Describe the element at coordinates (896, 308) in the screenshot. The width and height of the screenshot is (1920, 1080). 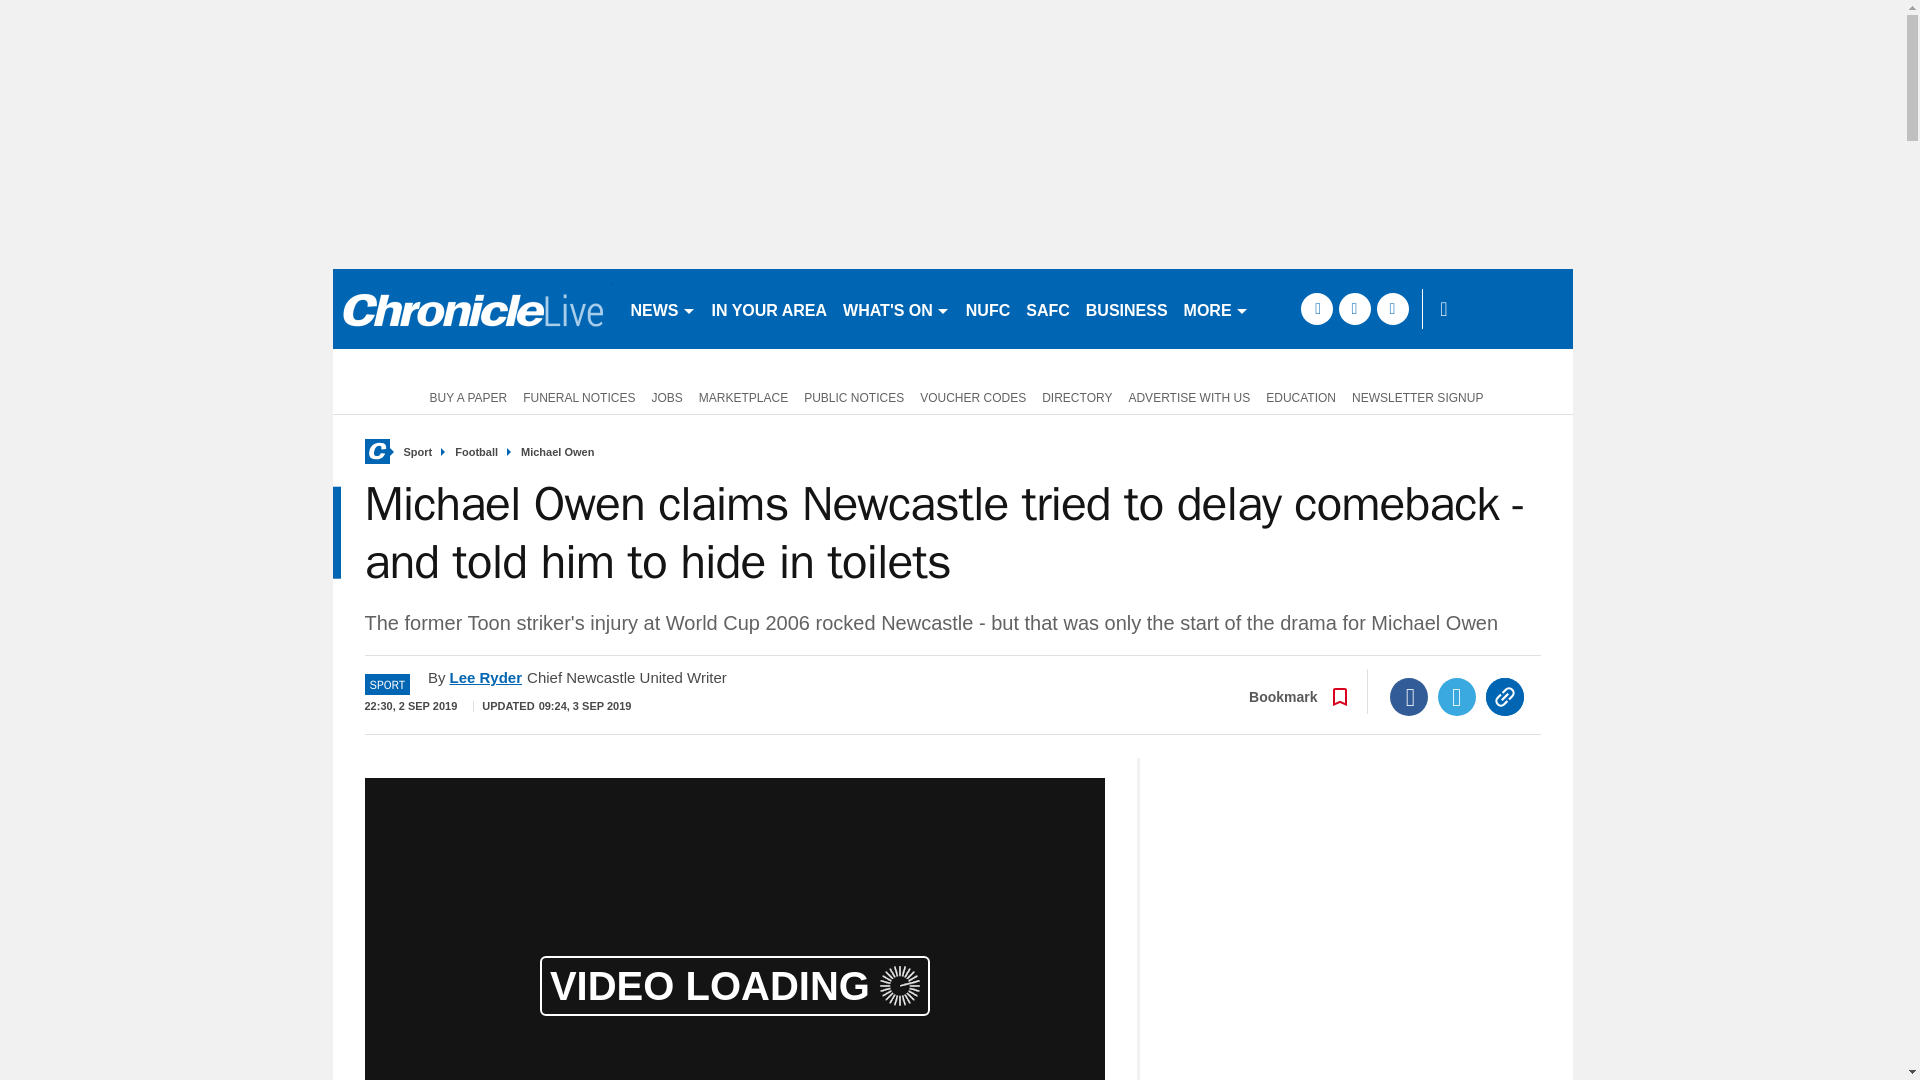
I see `WHAT'S ON` at that location.